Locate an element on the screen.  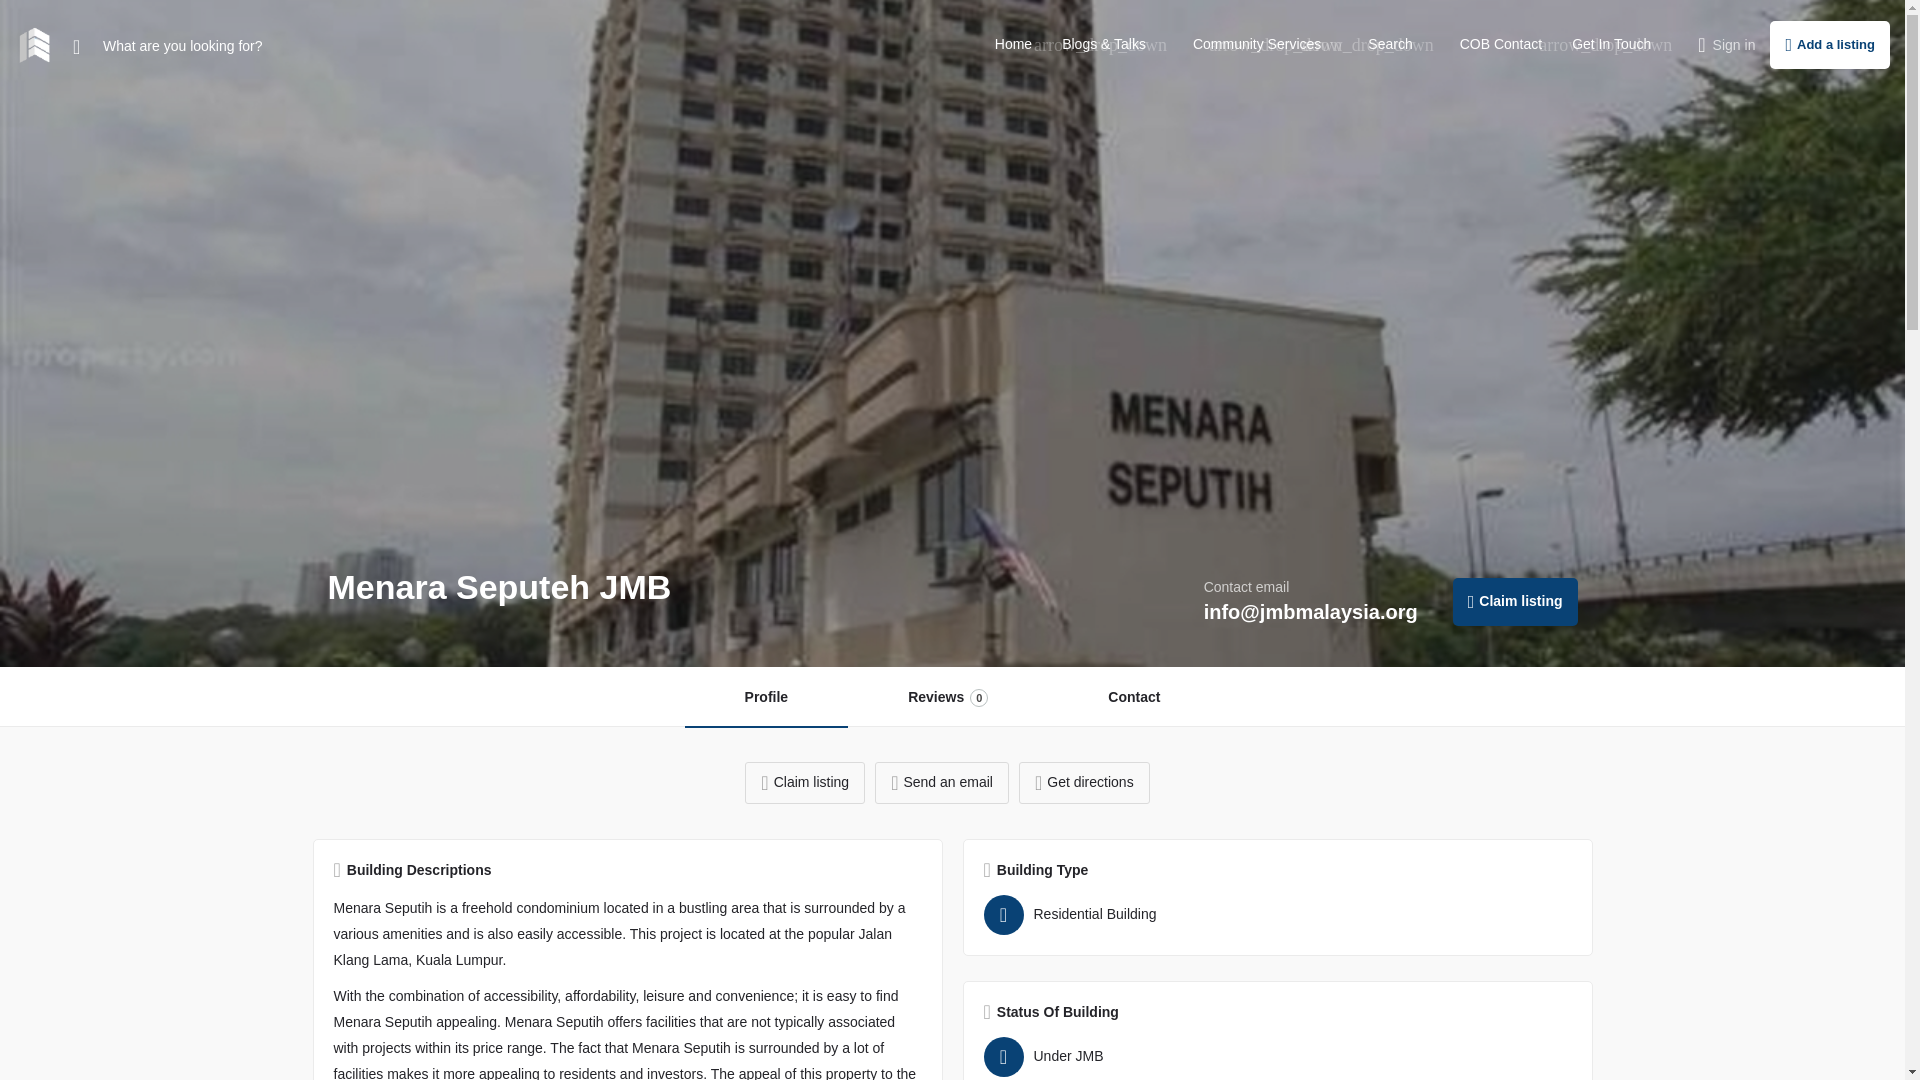
Add a listing is located at coordinates (1830, 44).